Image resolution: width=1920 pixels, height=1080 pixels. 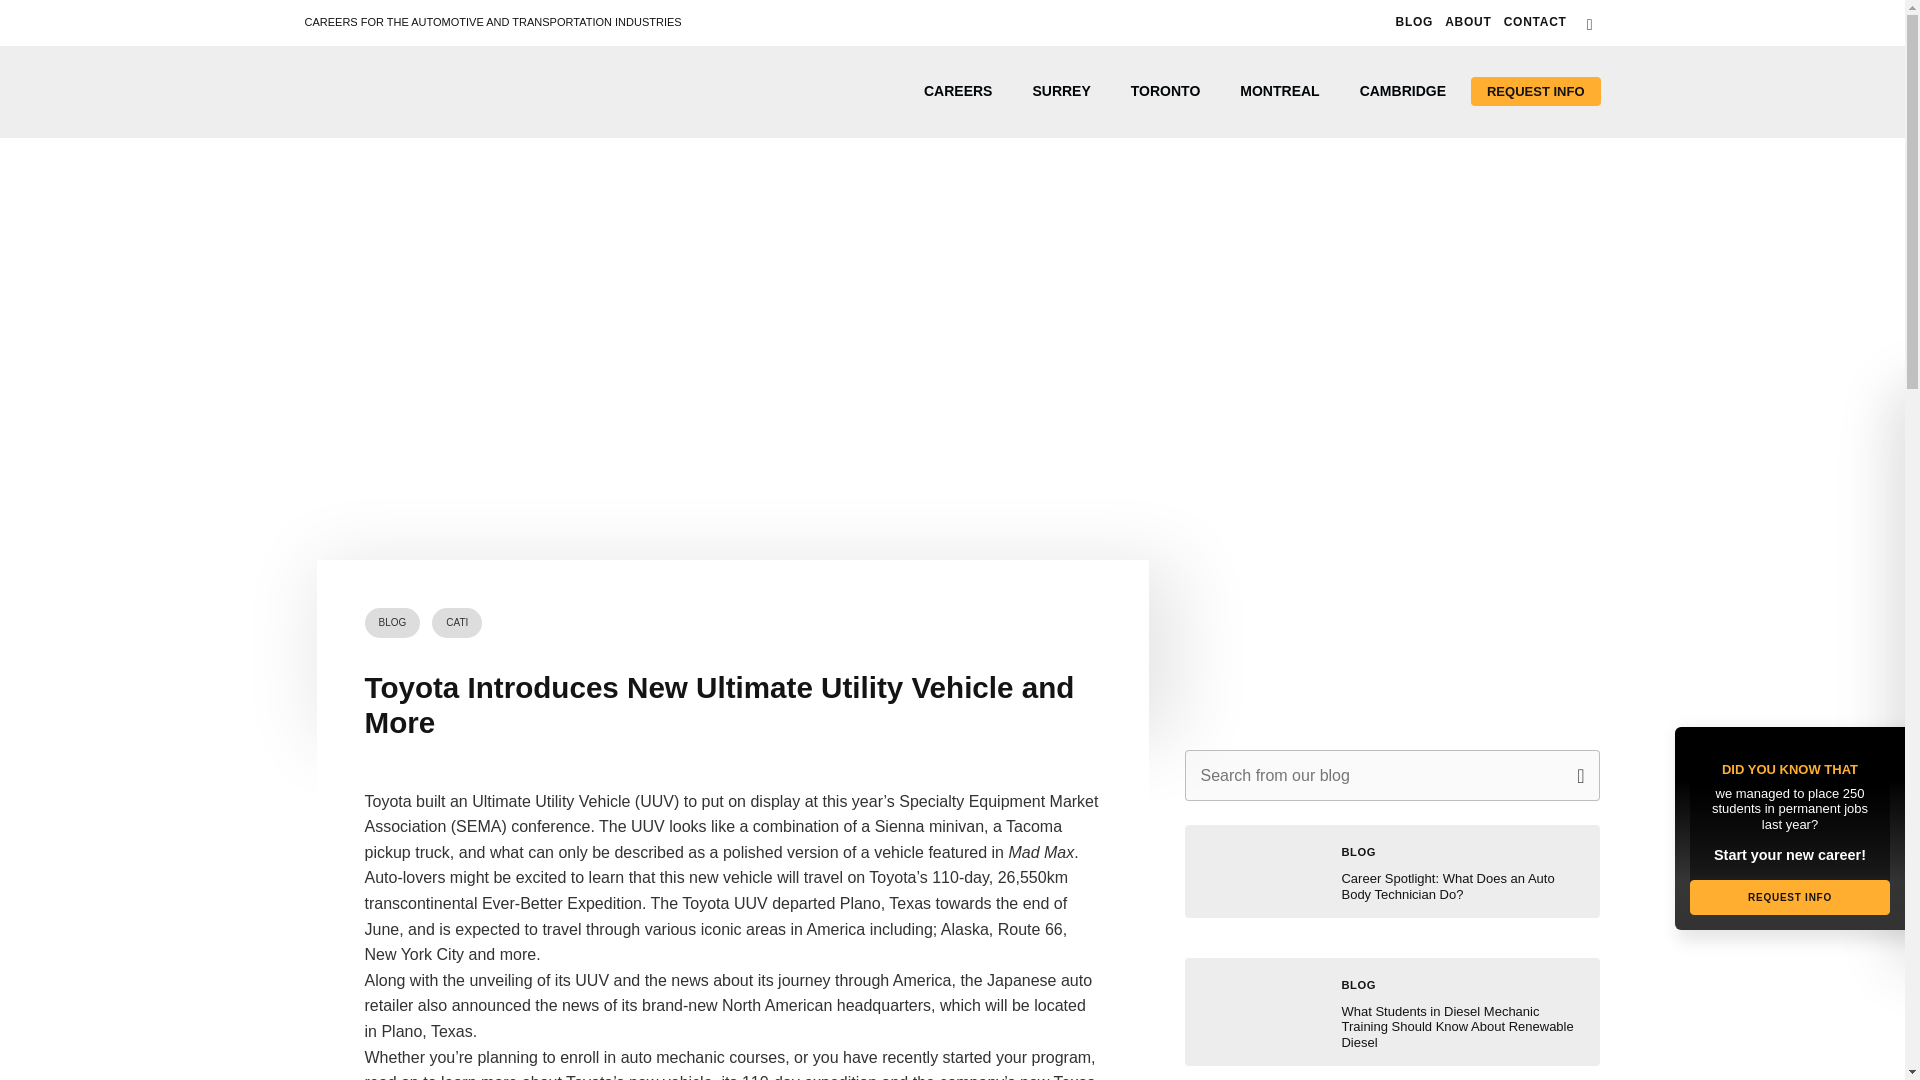 I want to click on Toronto, so click(x=1166, y=91).